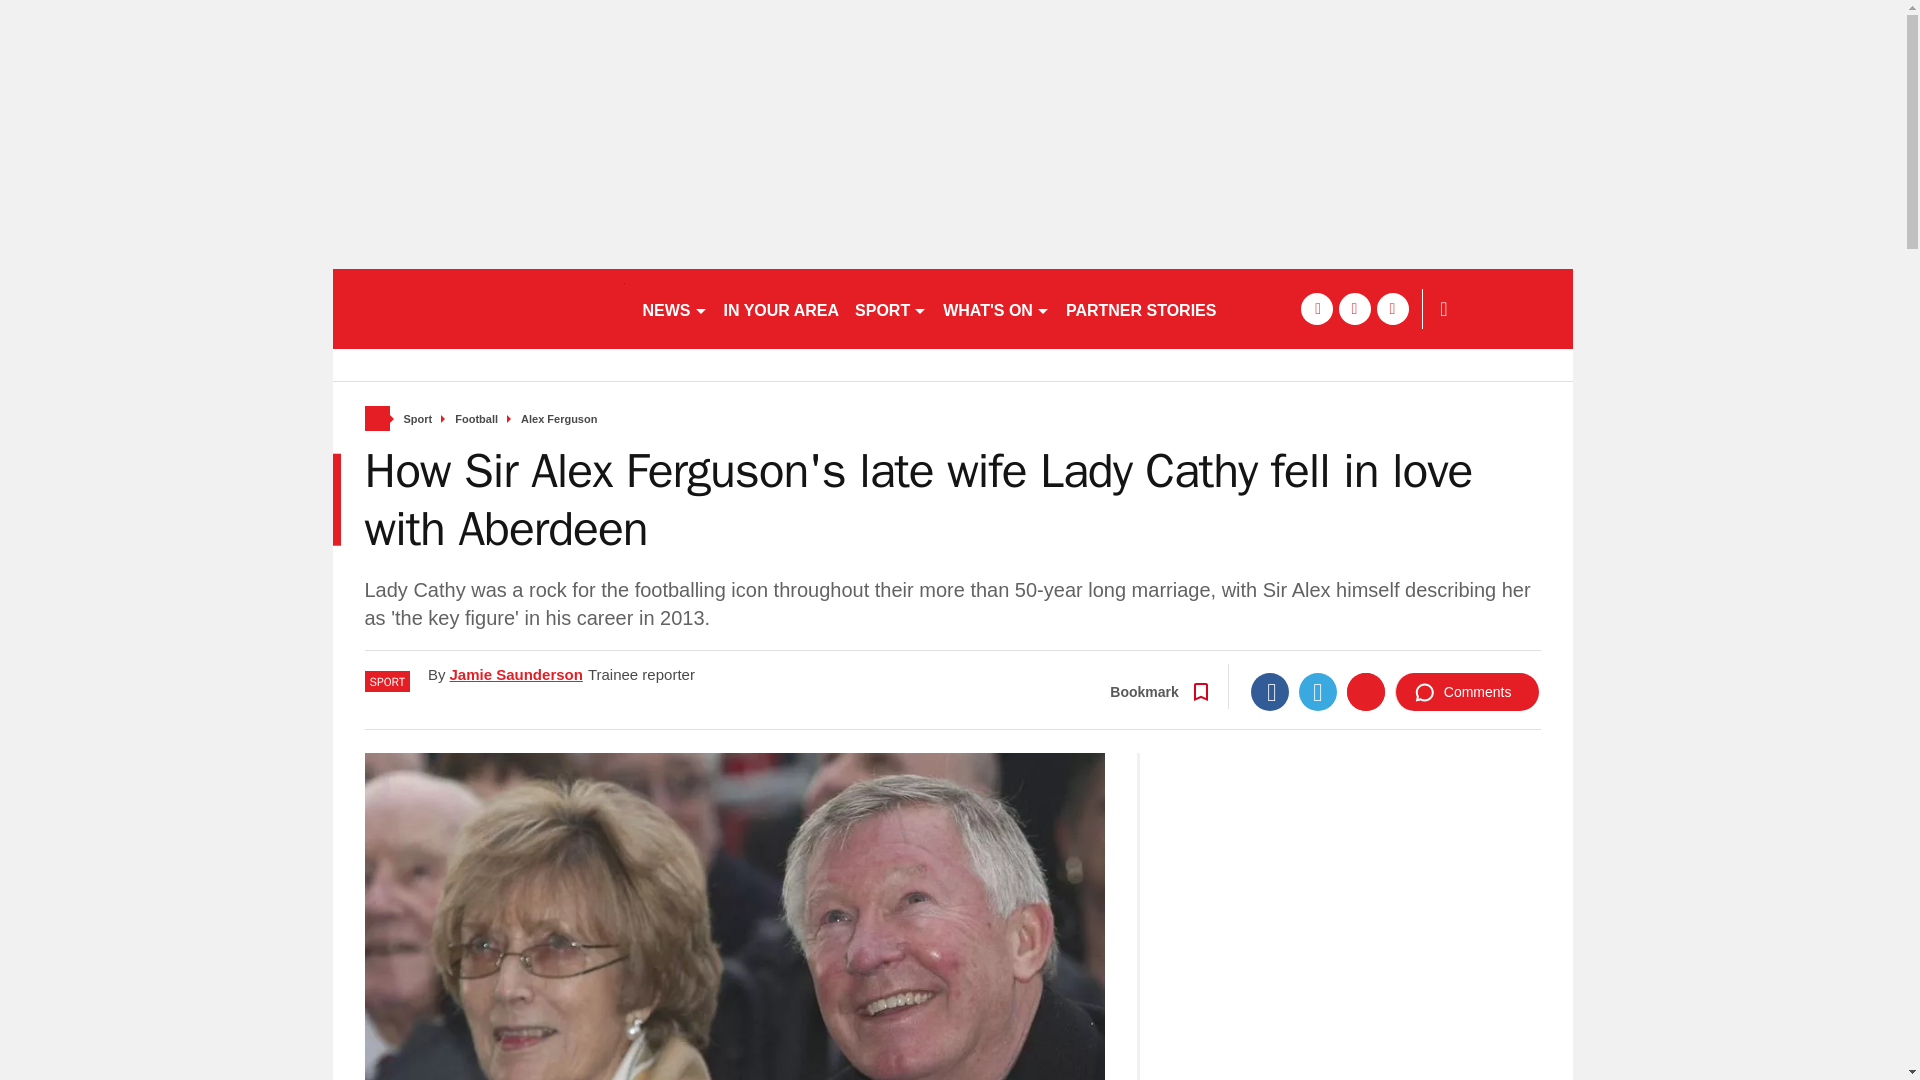  Describe the element at coordinates (996, 308) in the screenshot. I see `WHAT'S ON` at that location.